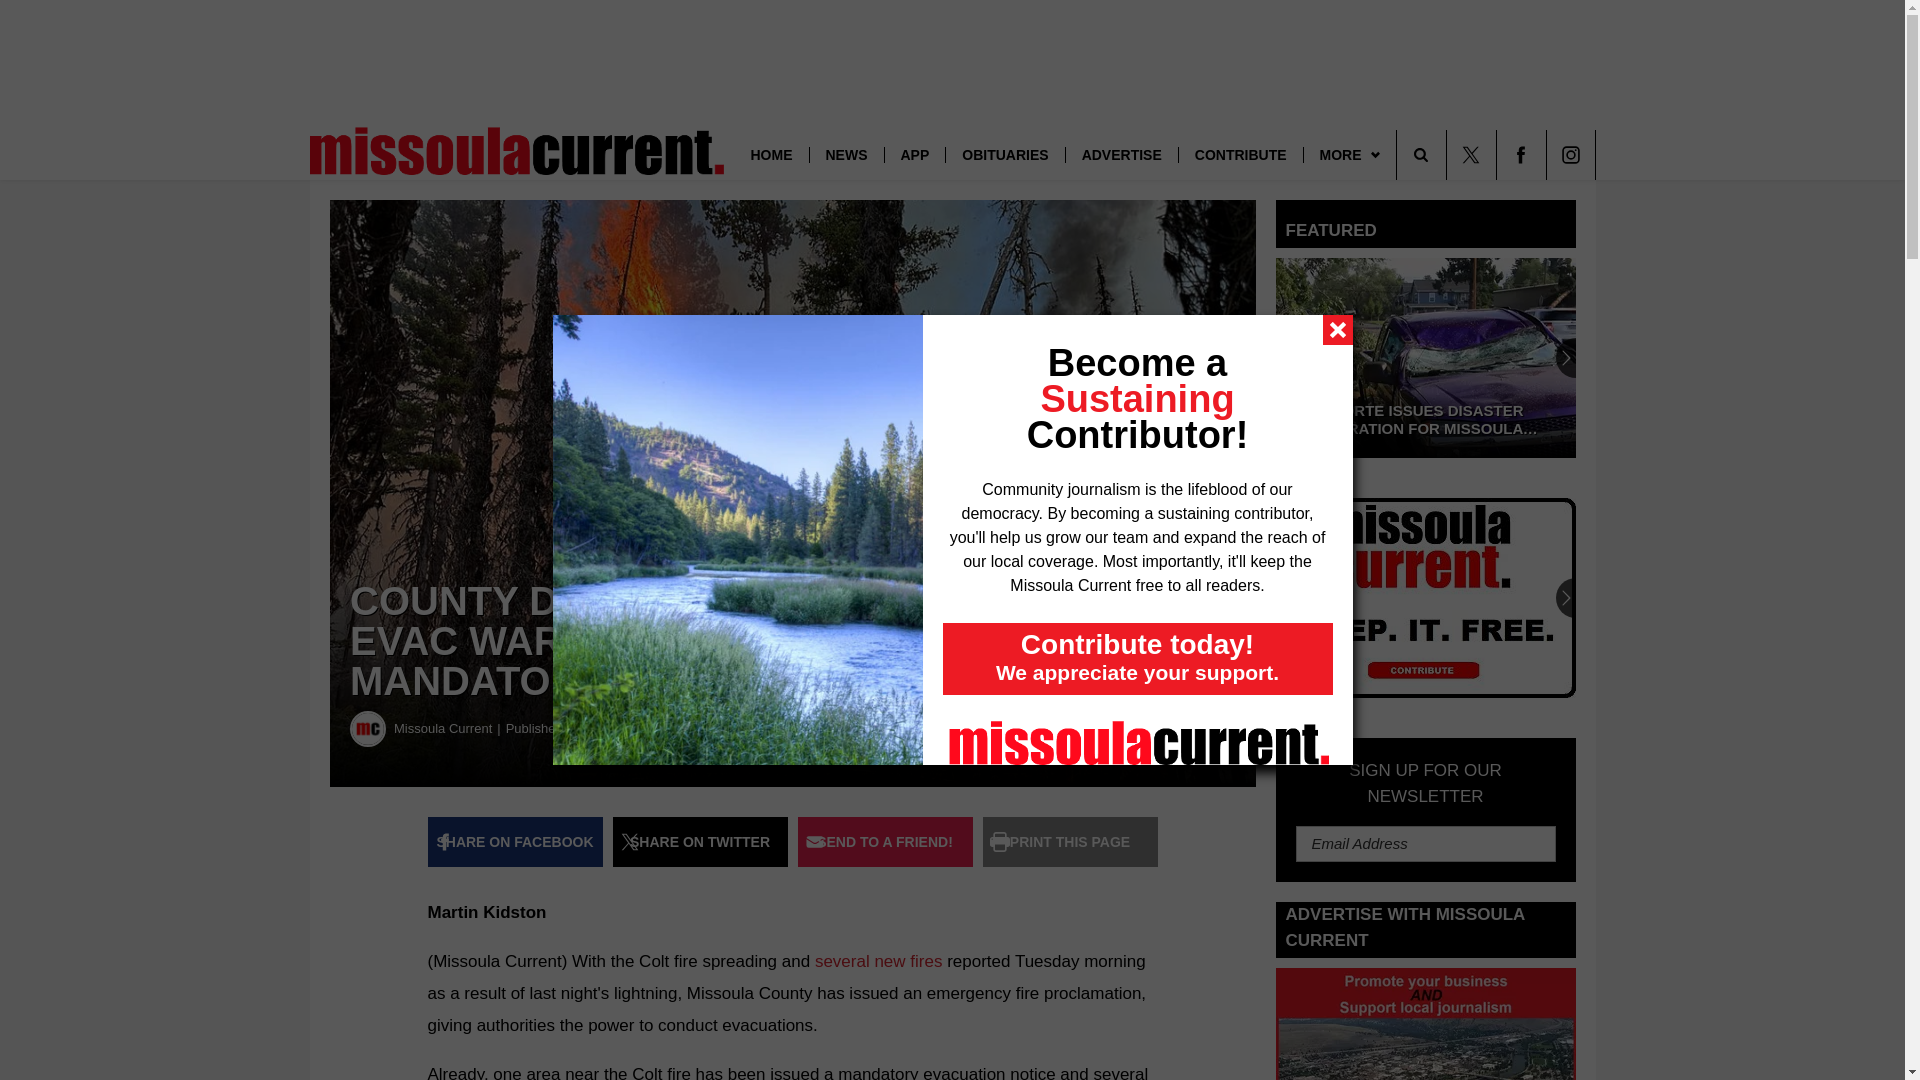 The width and height of the screenshot is (1920, 1080). I want to click on OBITUARIES, so click(1004, 154).